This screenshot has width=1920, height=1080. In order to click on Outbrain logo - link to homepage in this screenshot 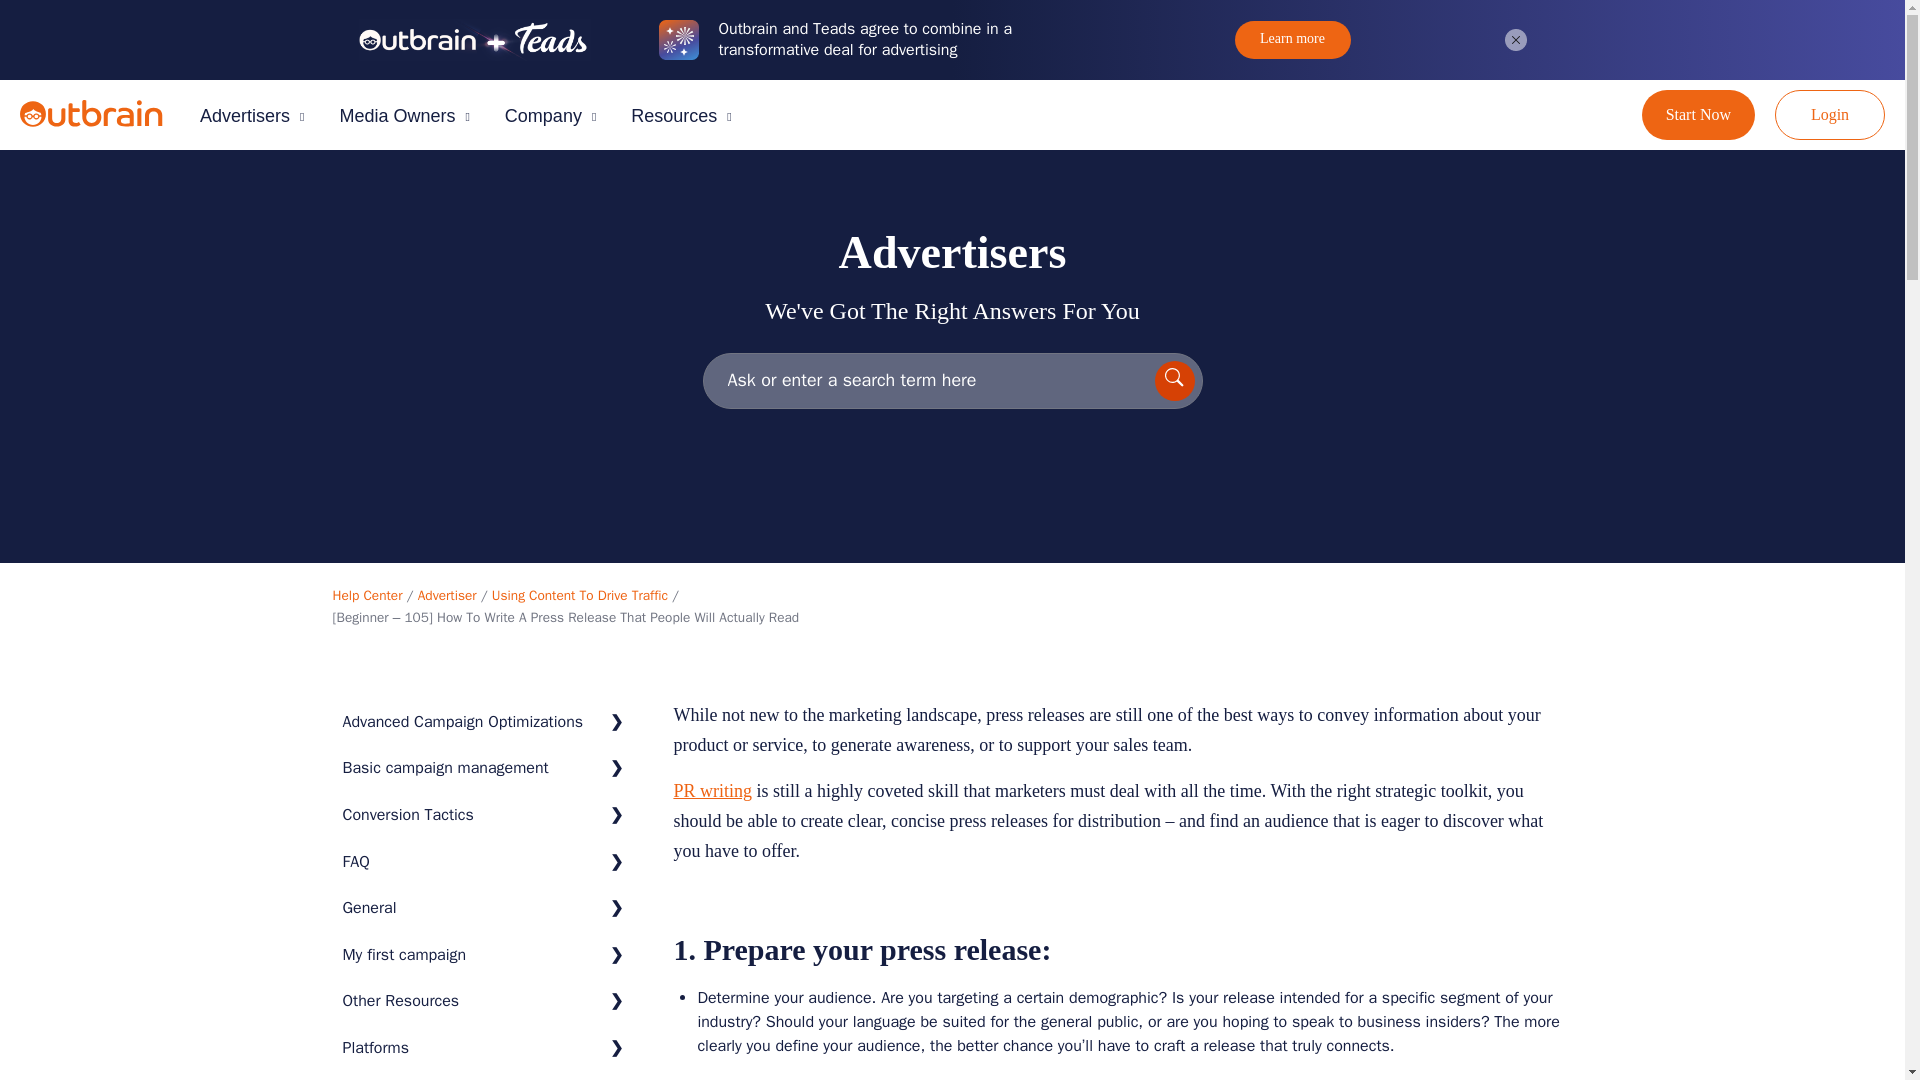, I will do `click(114, 122)`.